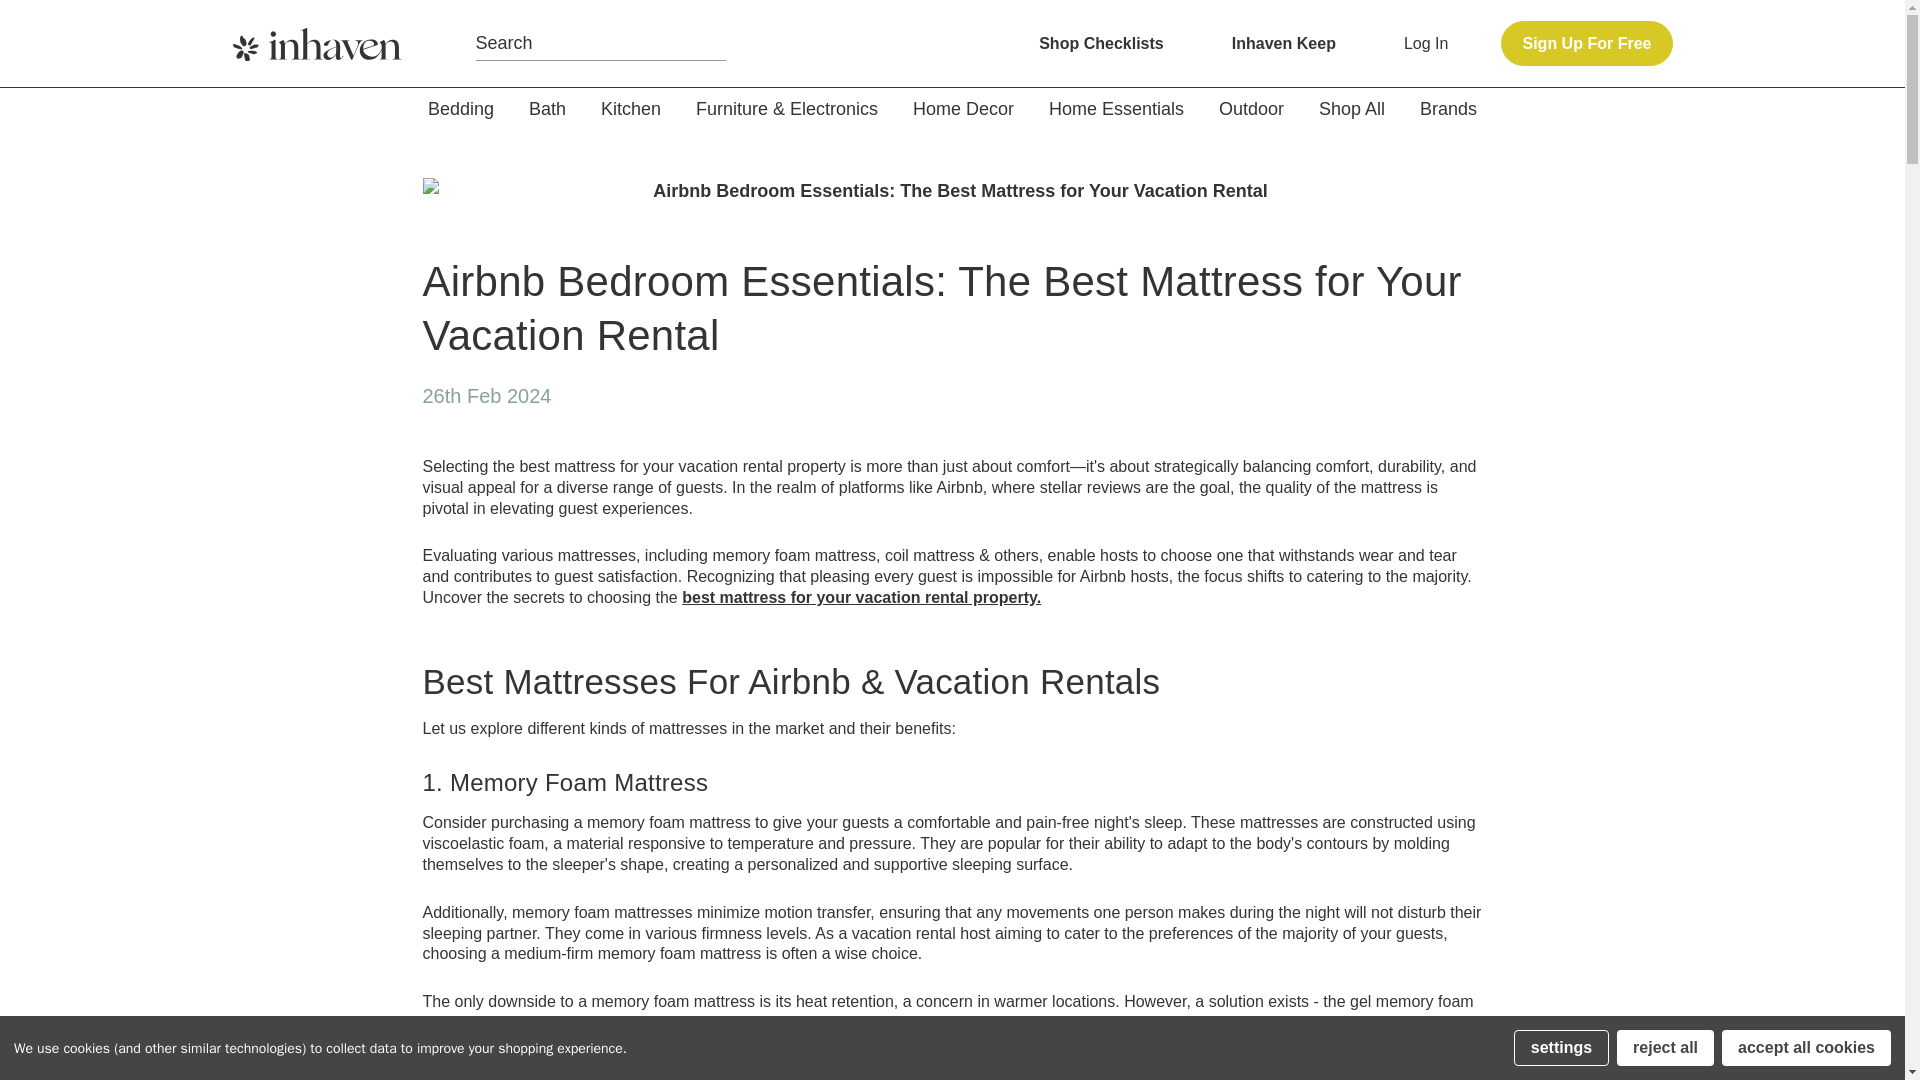 The width and height of the screenshot is (1920, 1080). I want to click on Log In, so click(1426, 43).